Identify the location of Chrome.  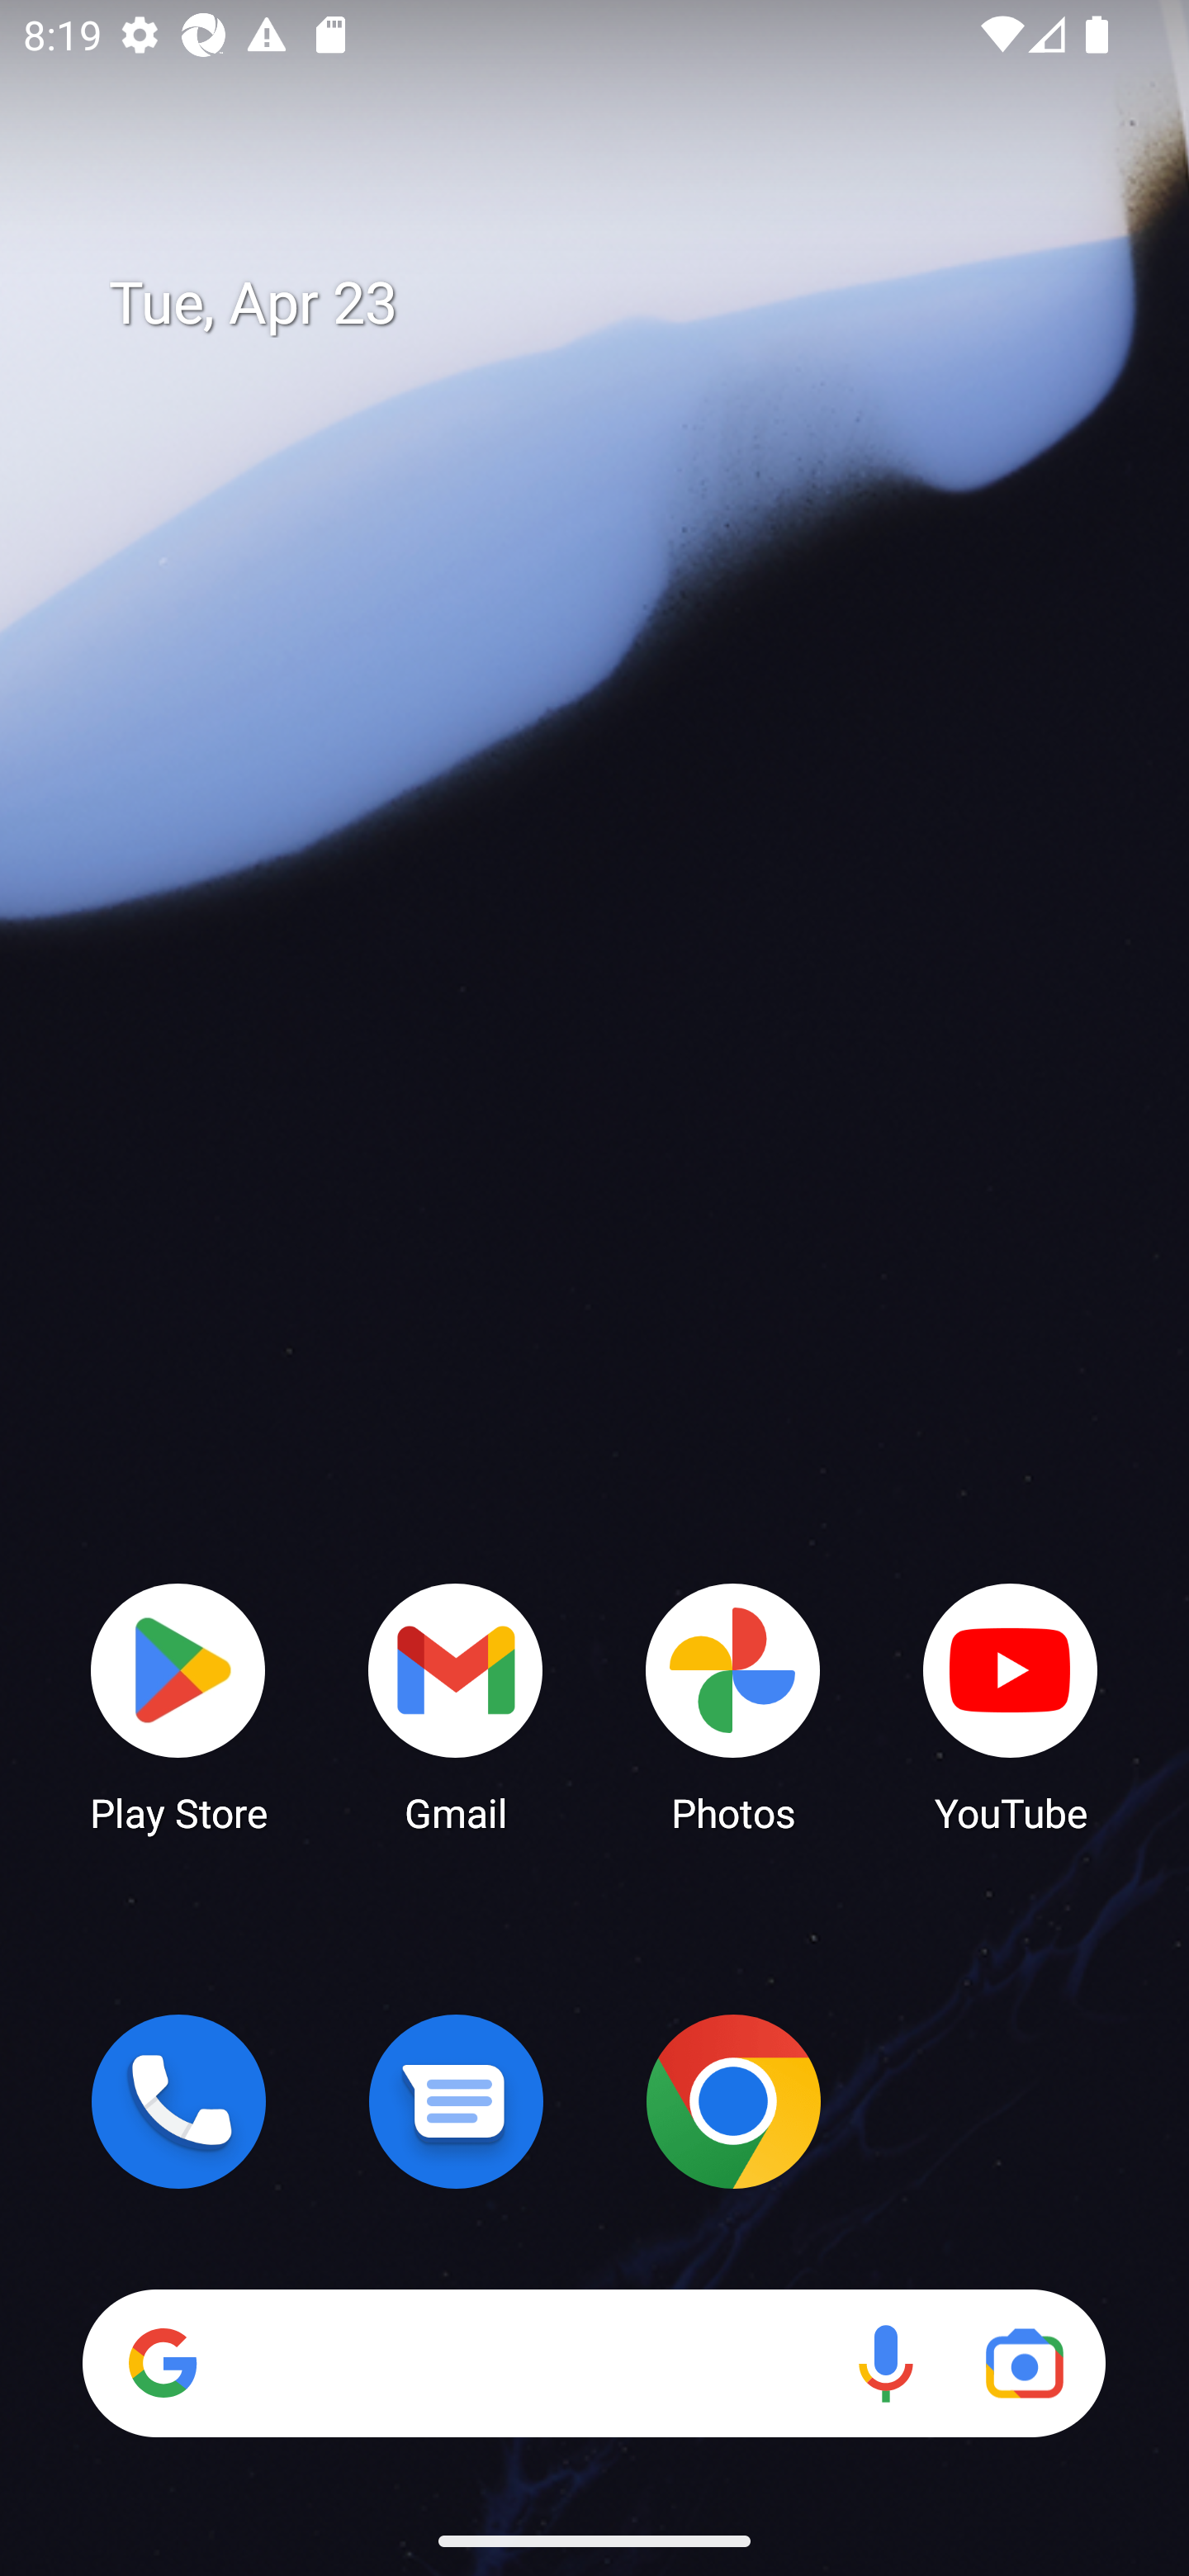
(733, 2101).